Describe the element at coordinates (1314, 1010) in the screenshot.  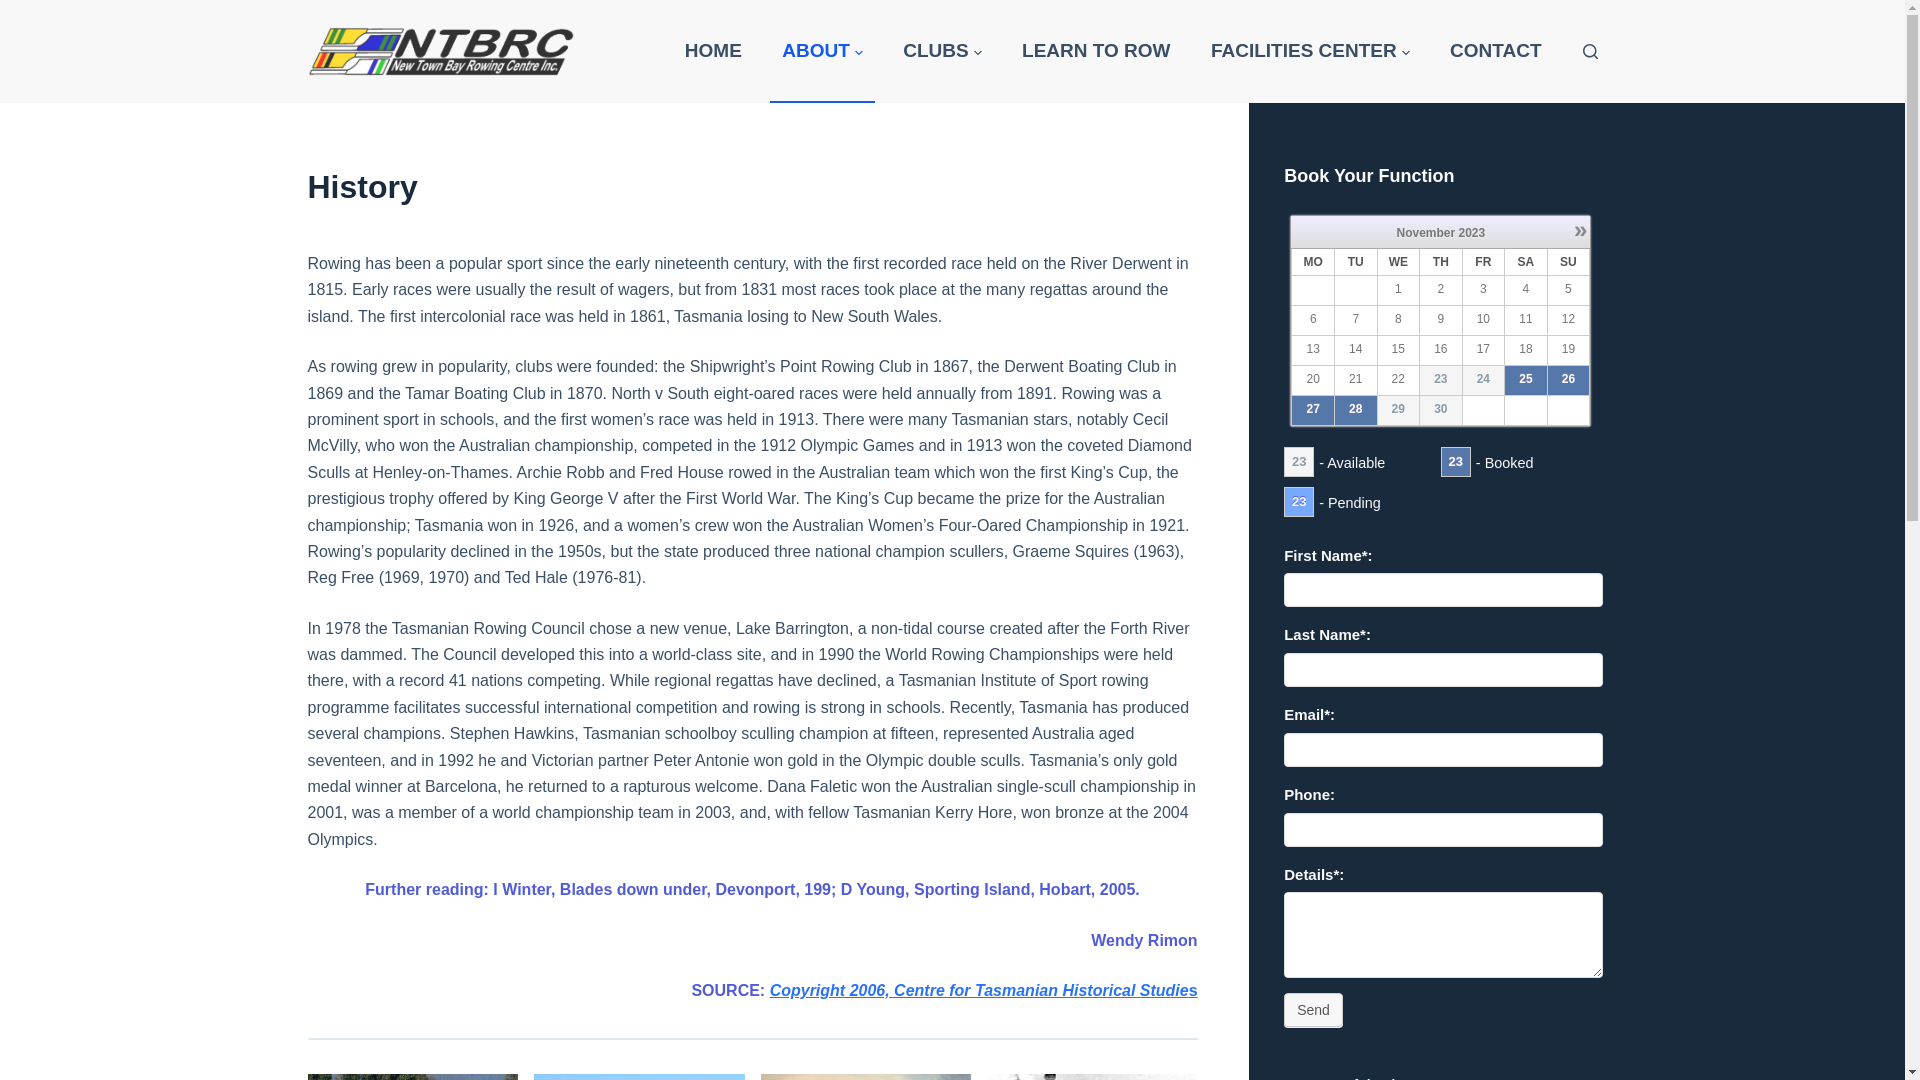
I see `Send` at that location.